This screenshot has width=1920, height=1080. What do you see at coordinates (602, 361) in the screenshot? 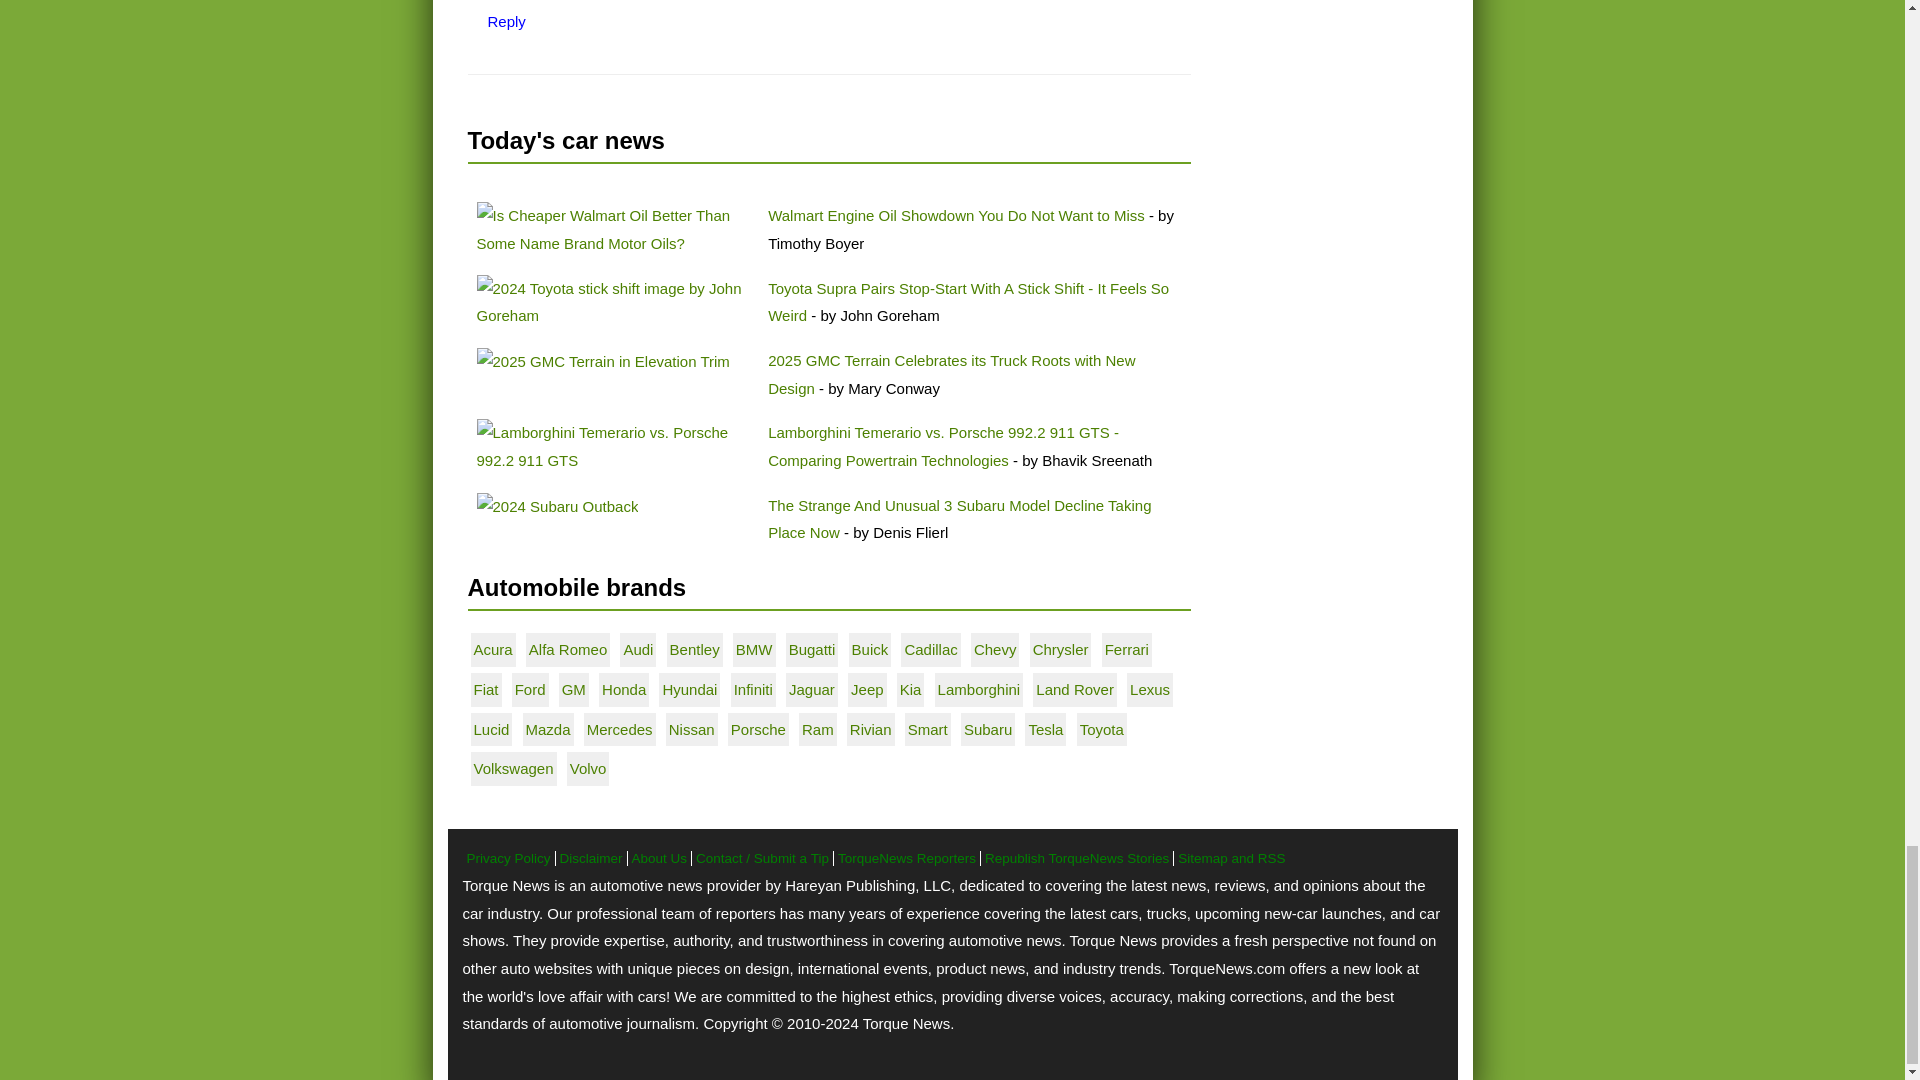
I see `GMC Photo` at bounding box center [602, 361].